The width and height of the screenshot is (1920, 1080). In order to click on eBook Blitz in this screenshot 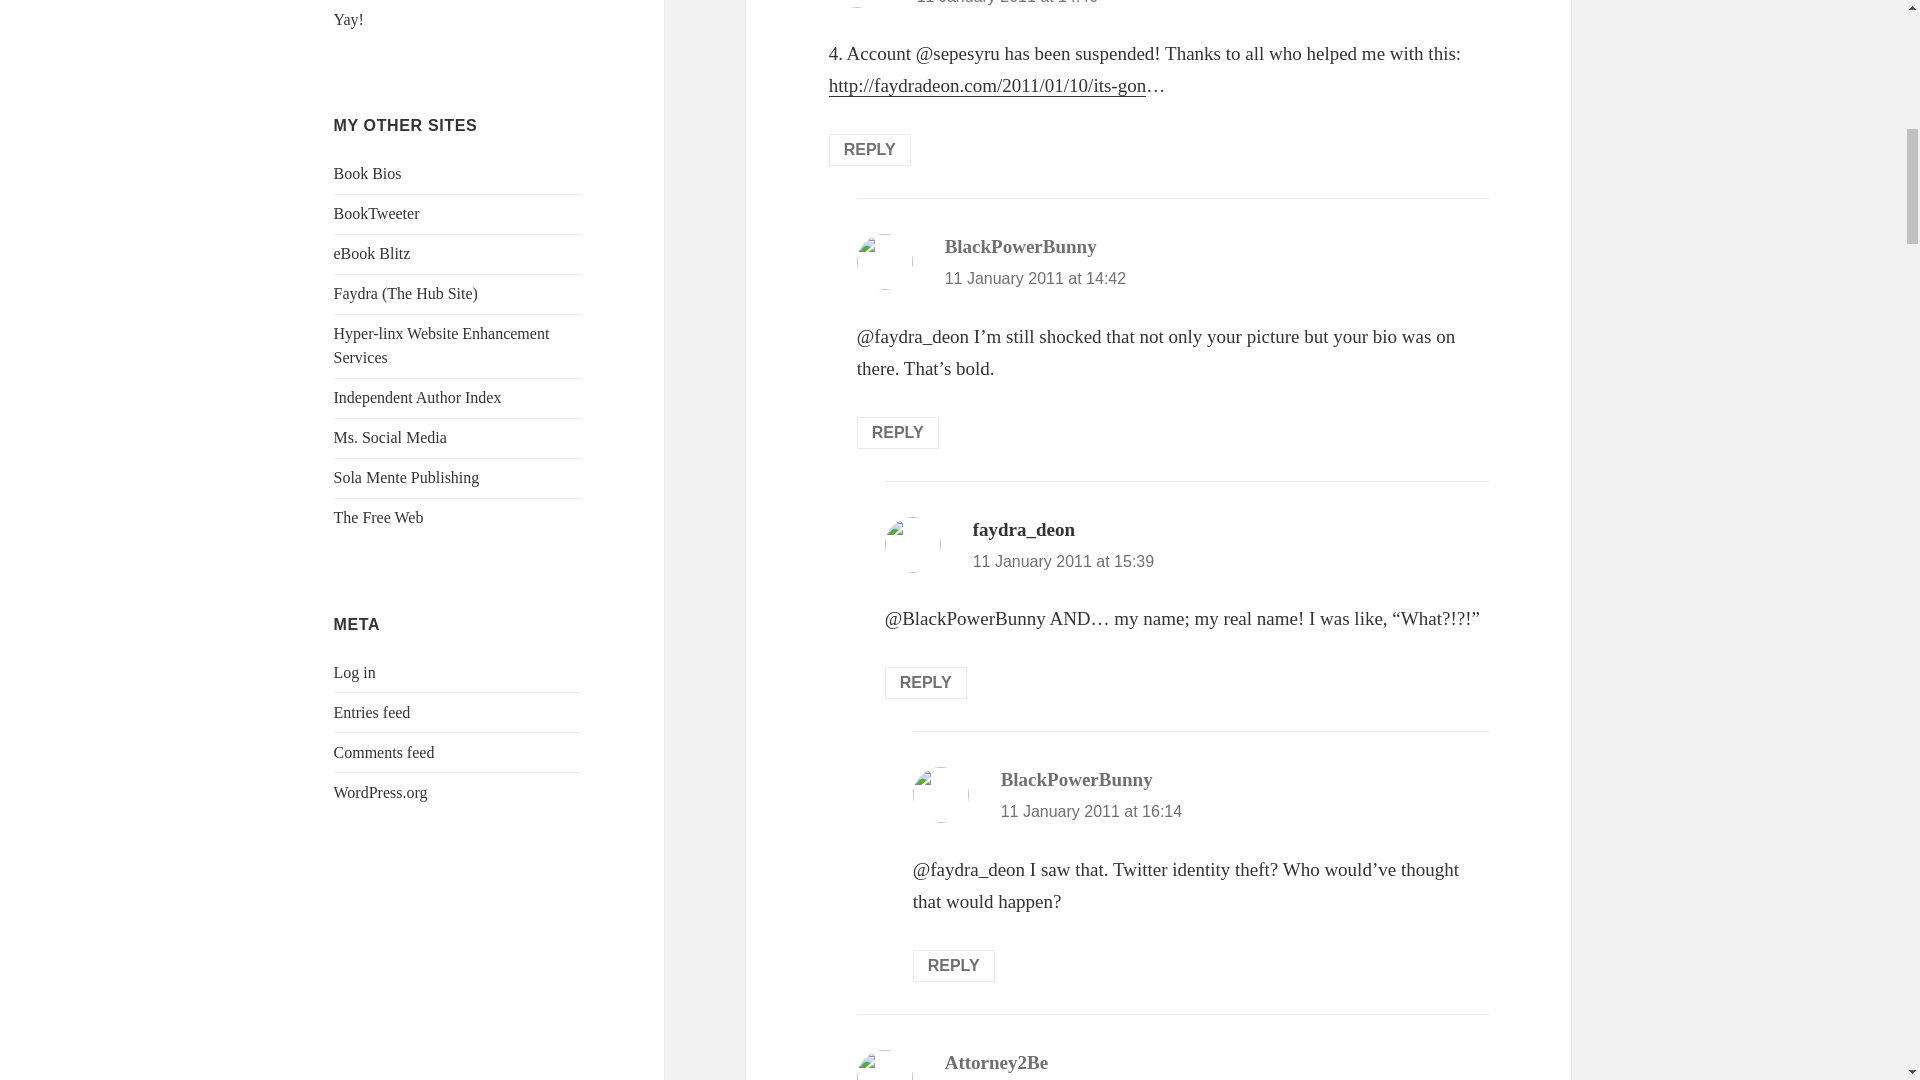, I will do `click(372, 254)`.